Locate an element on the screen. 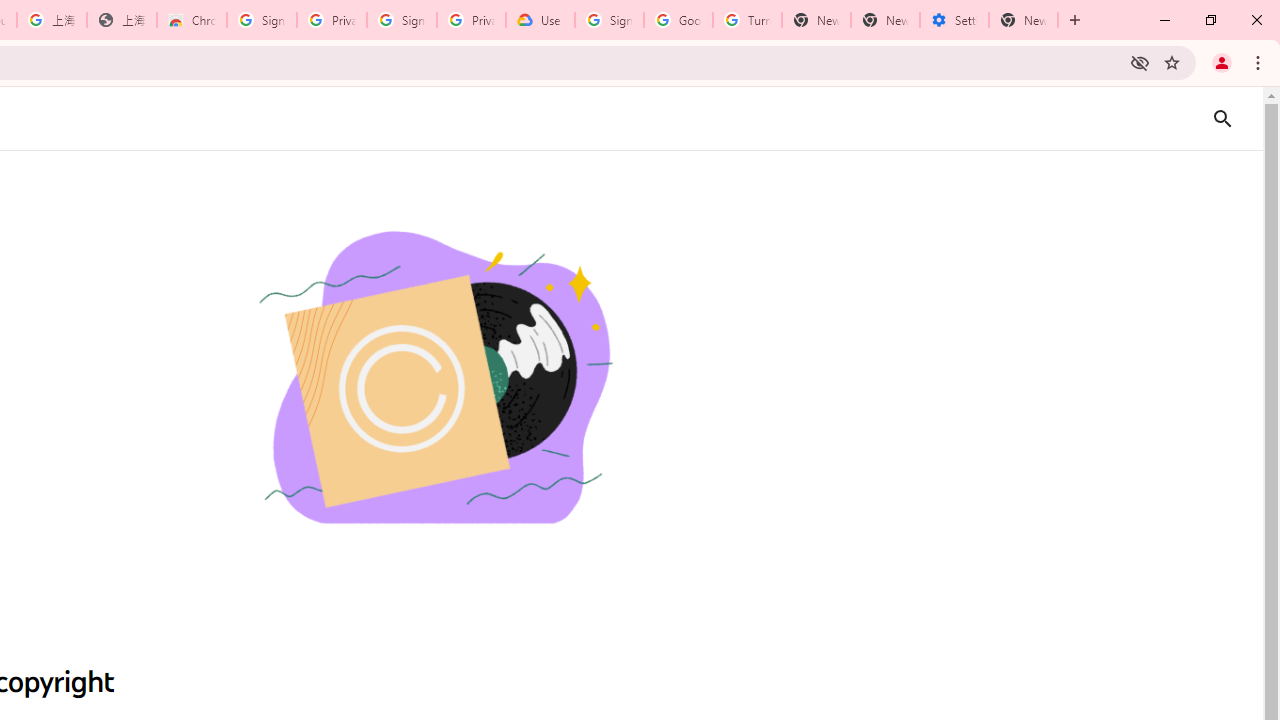 This screenshot has width=1280, height=720. Copyright is located at coordinates (434, 380).